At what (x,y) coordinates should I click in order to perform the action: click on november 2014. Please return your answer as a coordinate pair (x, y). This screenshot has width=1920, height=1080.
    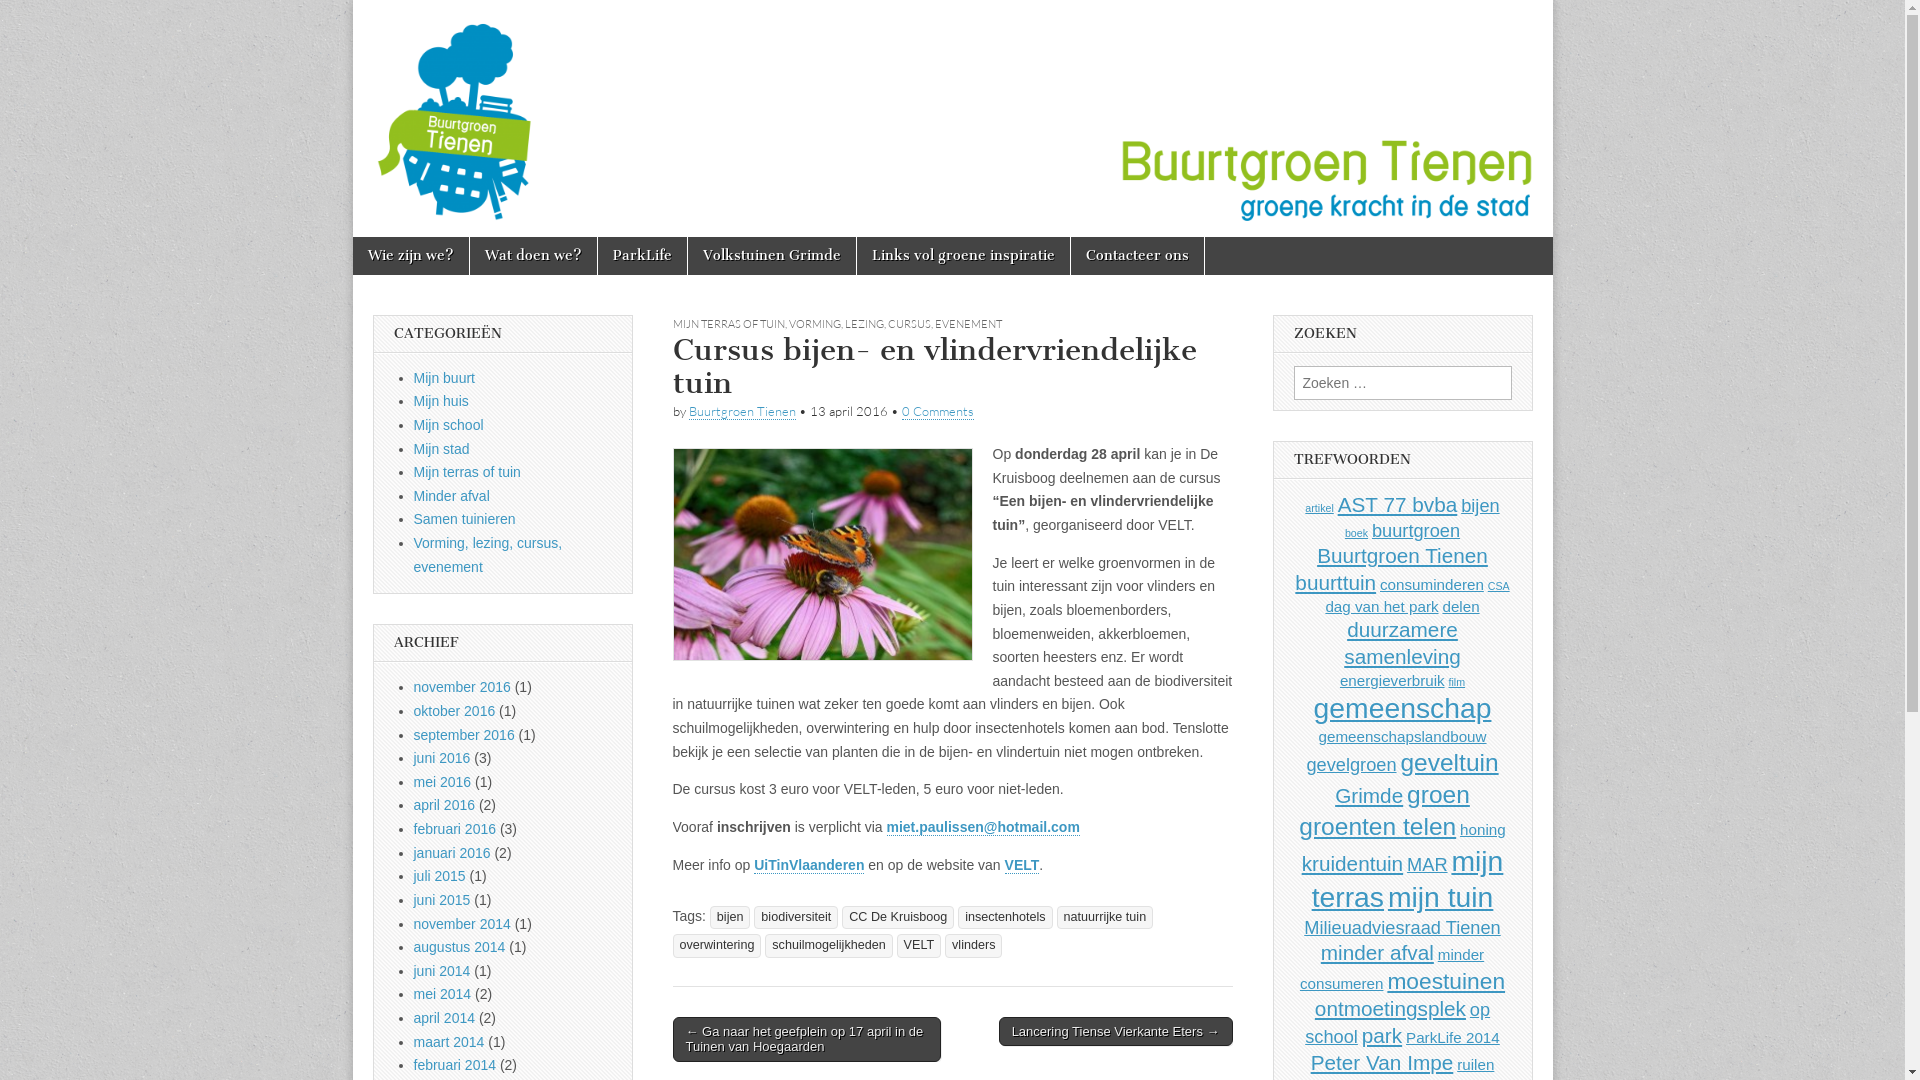
    Looking at the image, I should click on (462, 924).